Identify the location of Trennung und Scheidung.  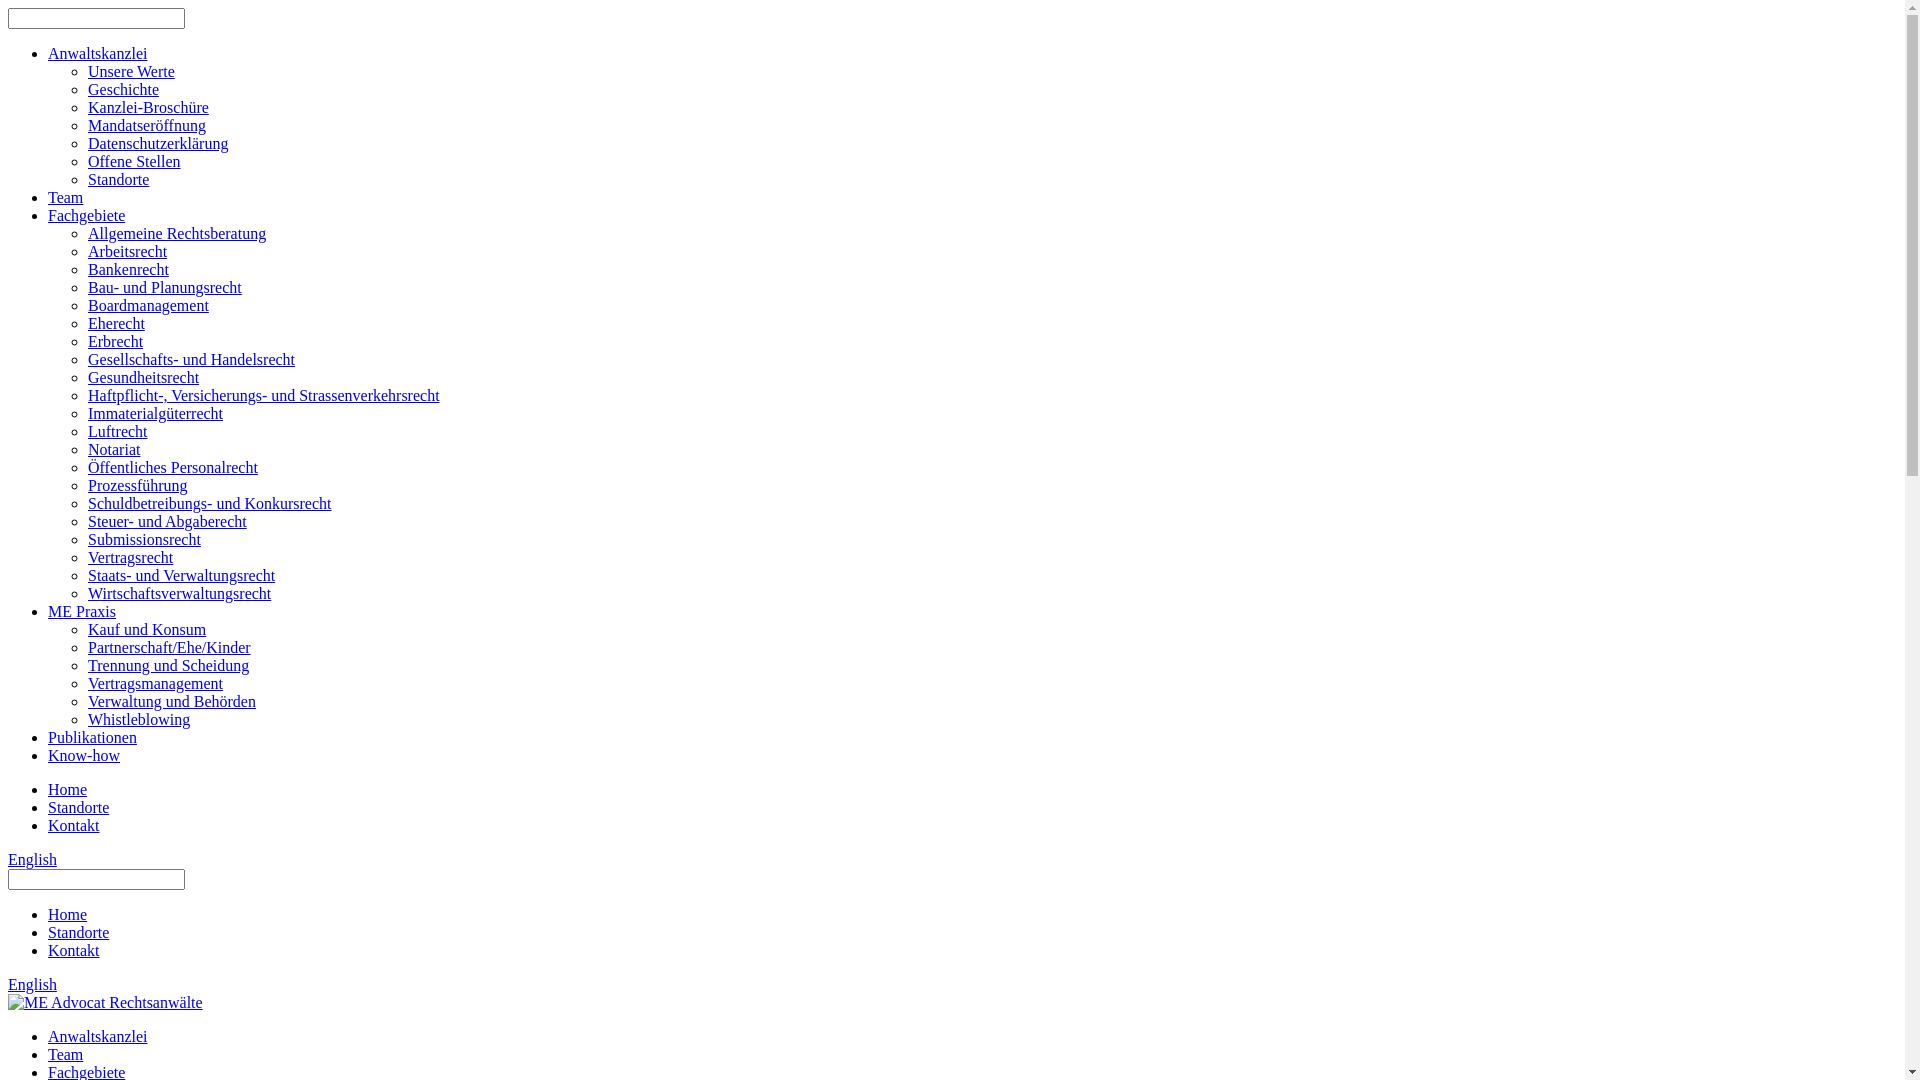
(168, 666).